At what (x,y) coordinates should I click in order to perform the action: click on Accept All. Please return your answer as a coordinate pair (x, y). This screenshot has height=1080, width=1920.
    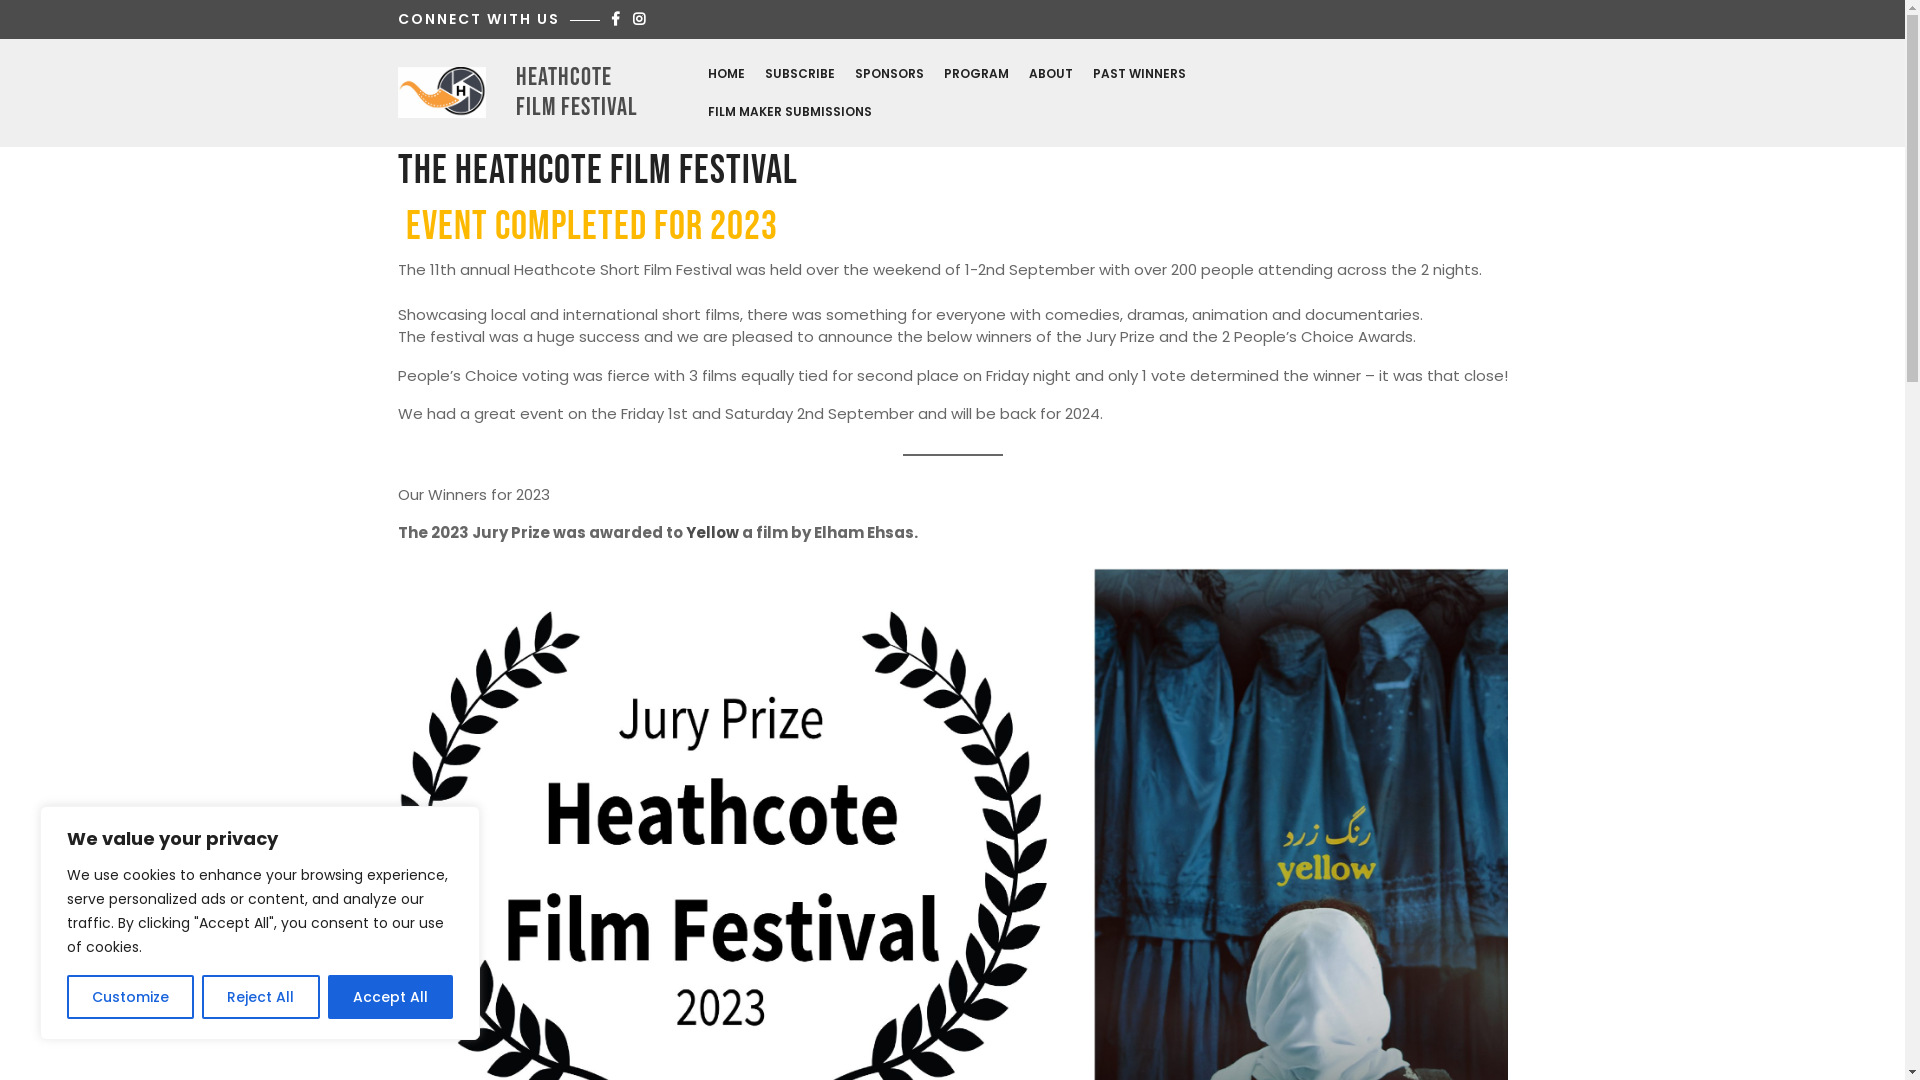
    Looking at the image, I should click on (390, 997).